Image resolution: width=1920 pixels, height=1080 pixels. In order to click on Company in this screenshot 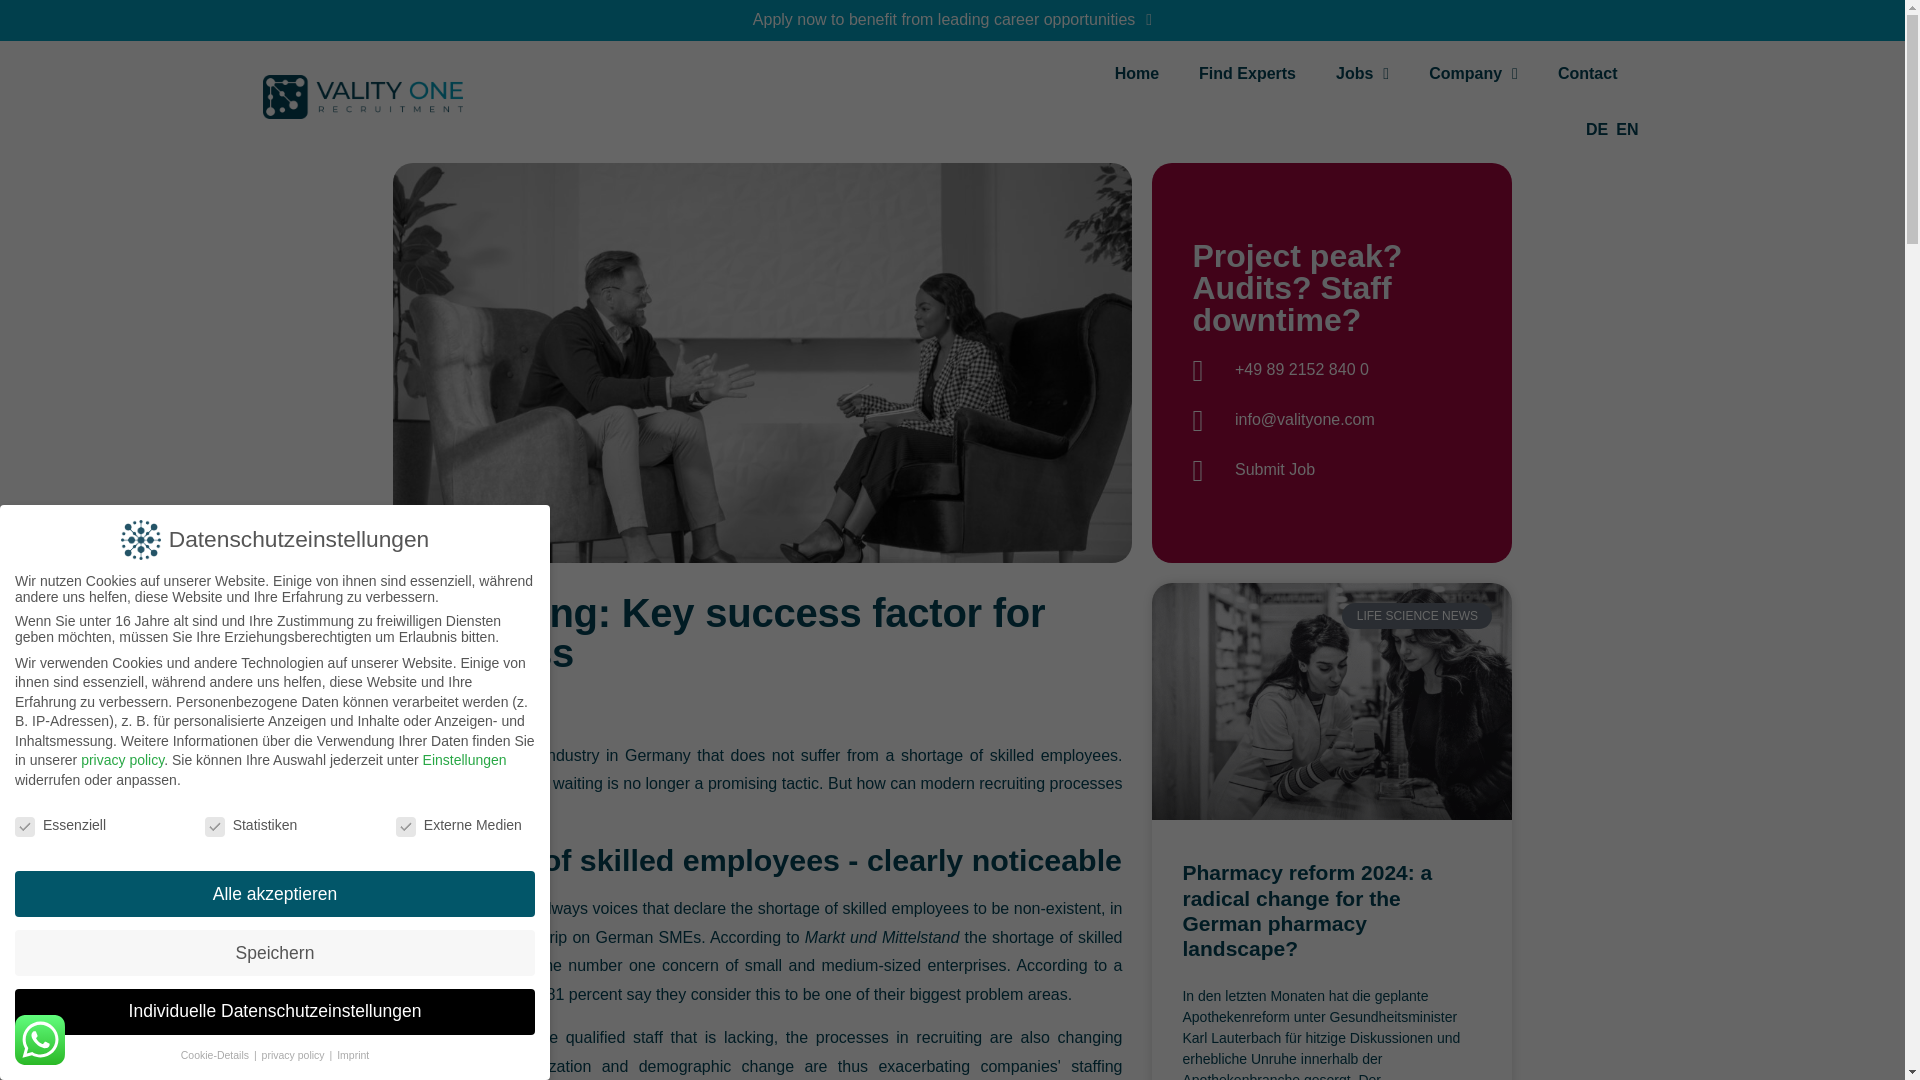, I will do `click(1473, 74)`.